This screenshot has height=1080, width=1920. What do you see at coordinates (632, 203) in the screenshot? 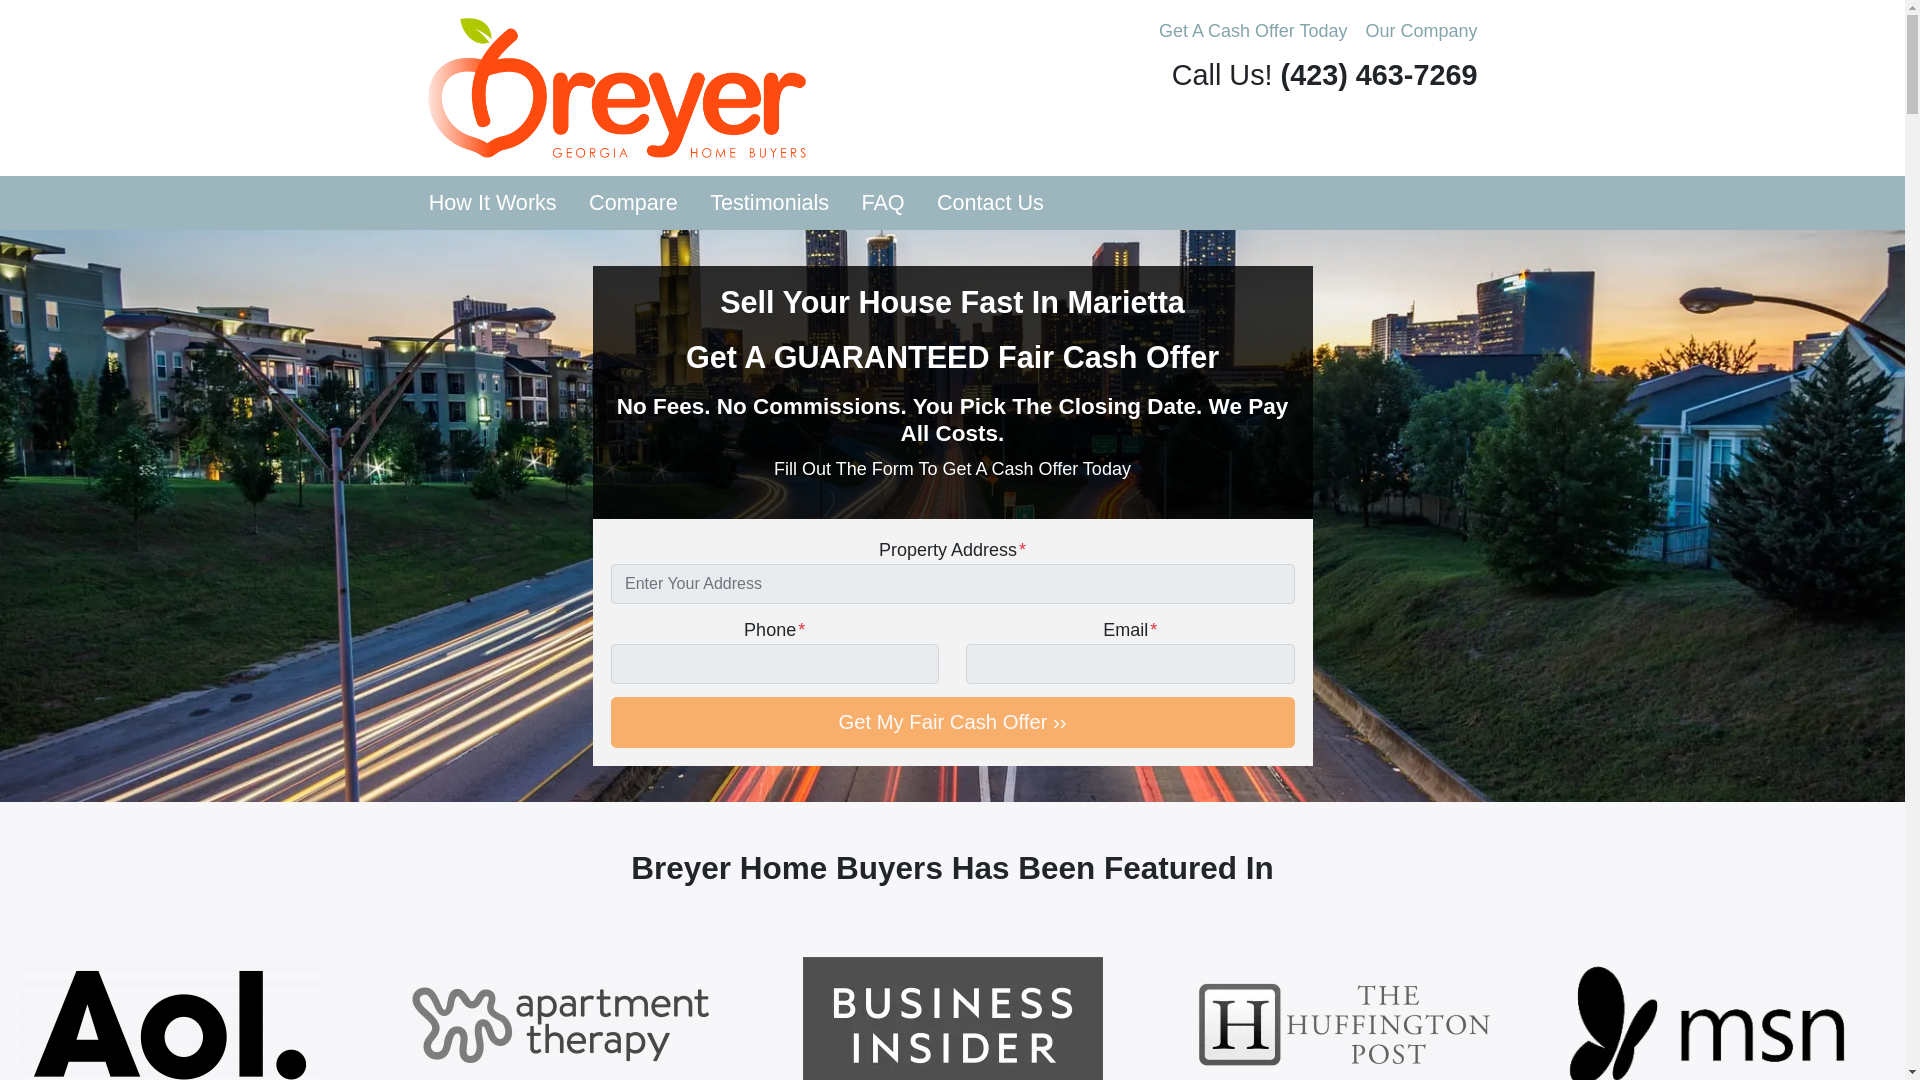
I see `Compare` at bounding box center [632, 203].